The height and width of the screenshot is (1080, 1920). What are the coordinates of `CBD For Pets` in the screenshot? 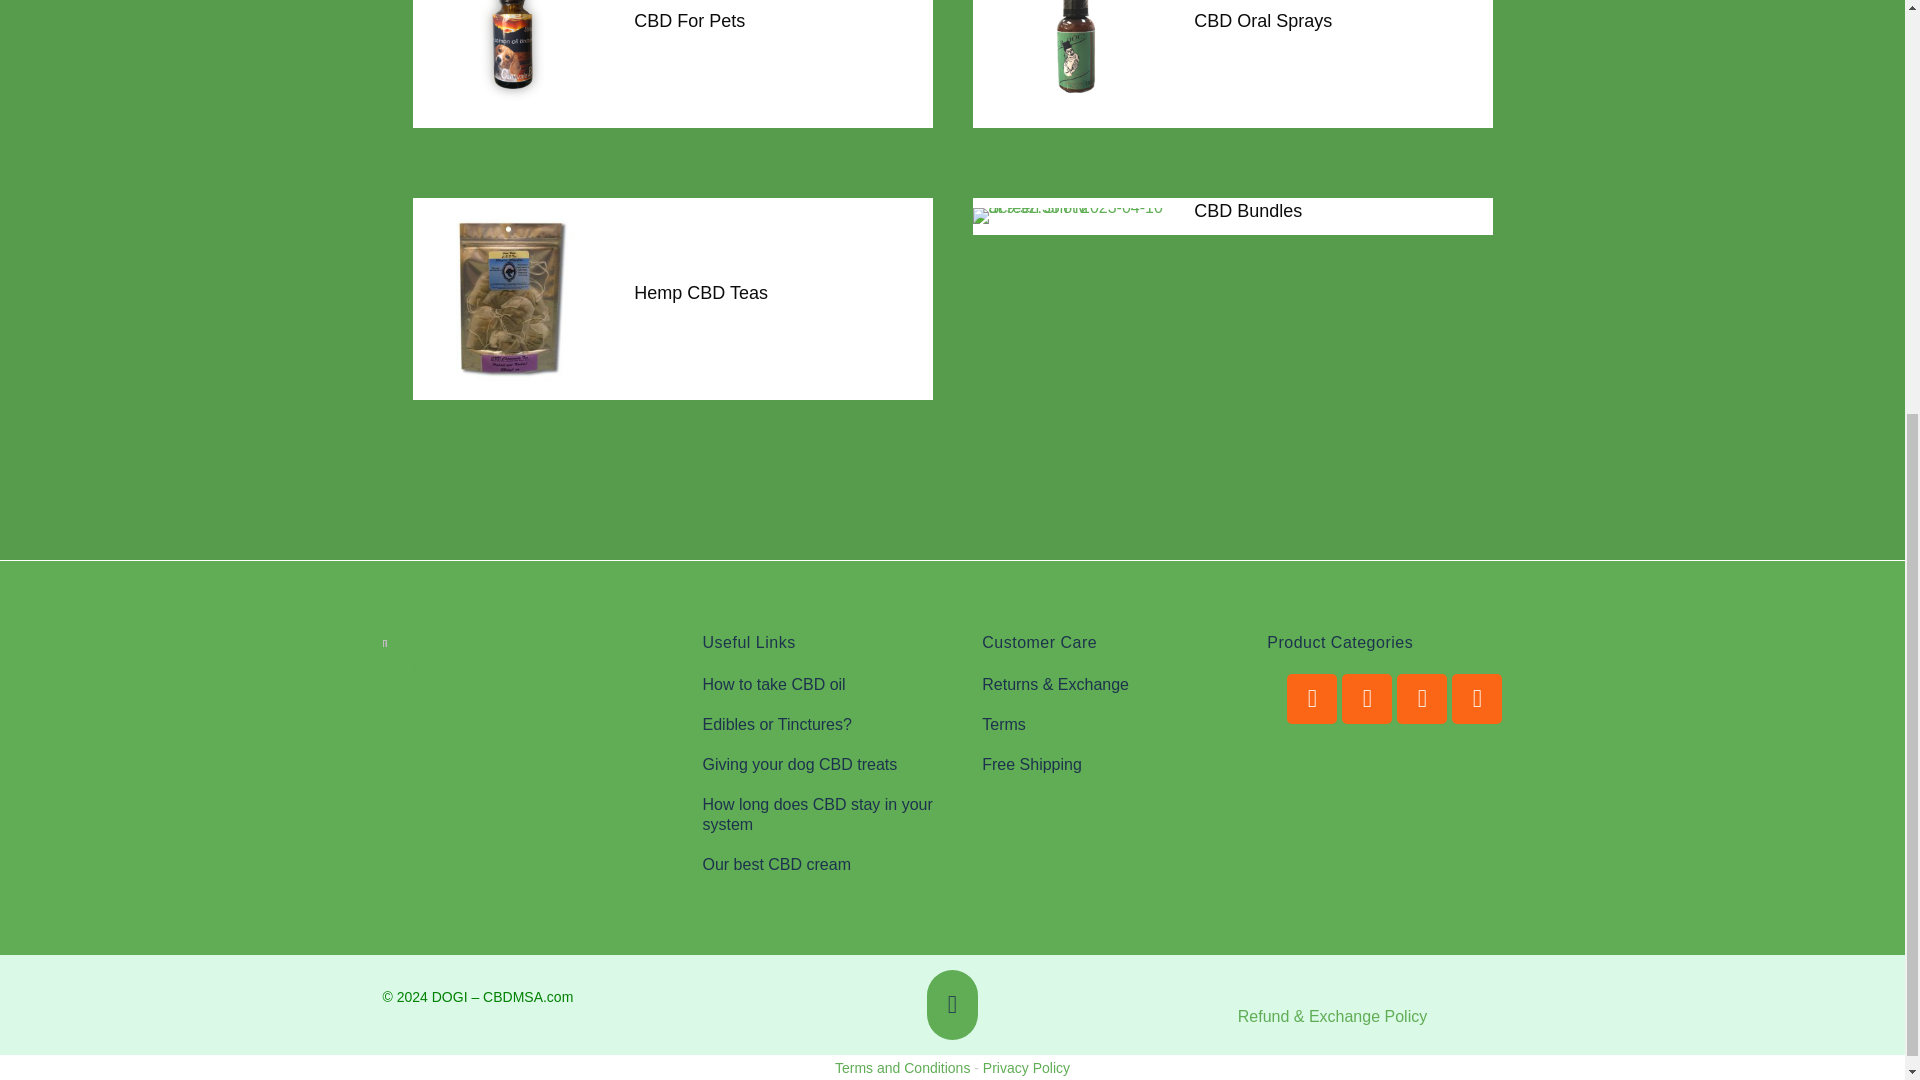 It's located at (688, 20).